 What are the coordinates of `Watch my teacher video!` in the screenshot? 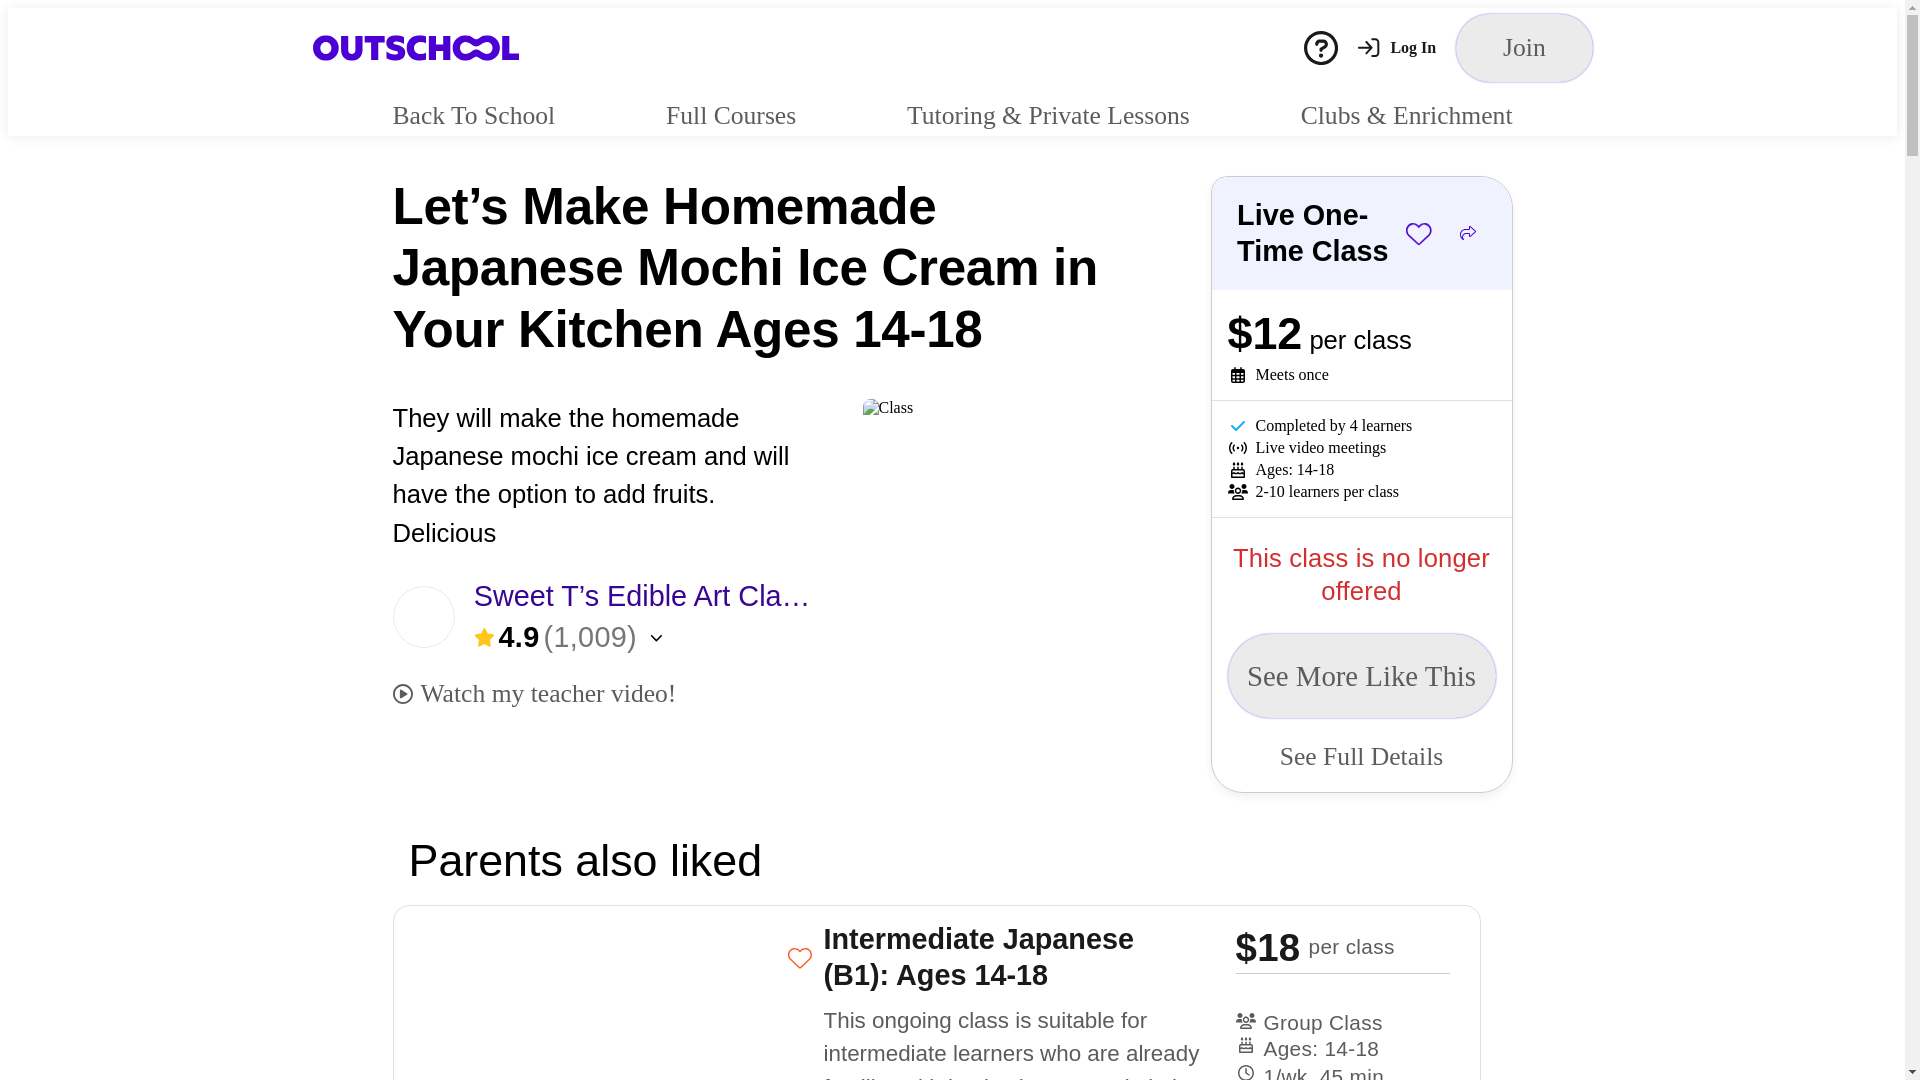 It's located at (533, 694).